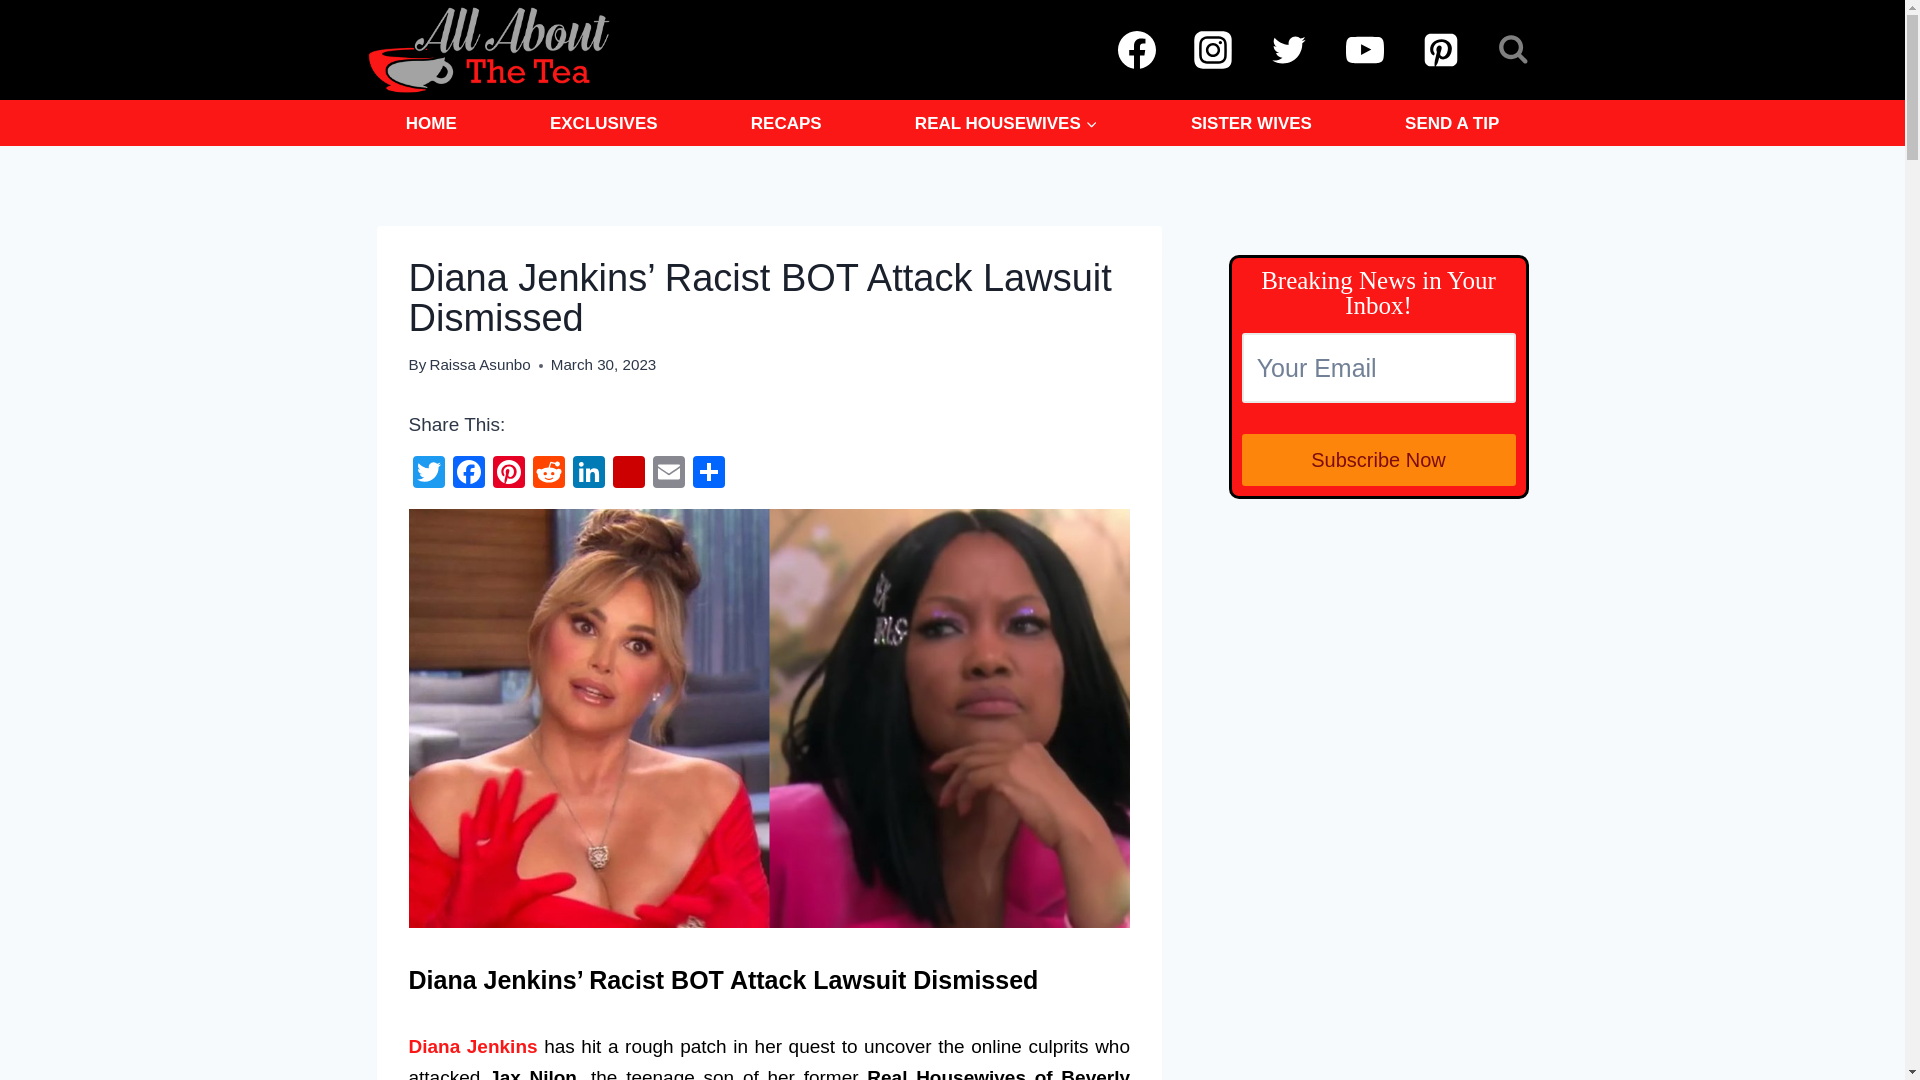  What do you see at coordinates (427, 474) in the screenshot?
I see `Twitter` at bounding box center [427, 474].